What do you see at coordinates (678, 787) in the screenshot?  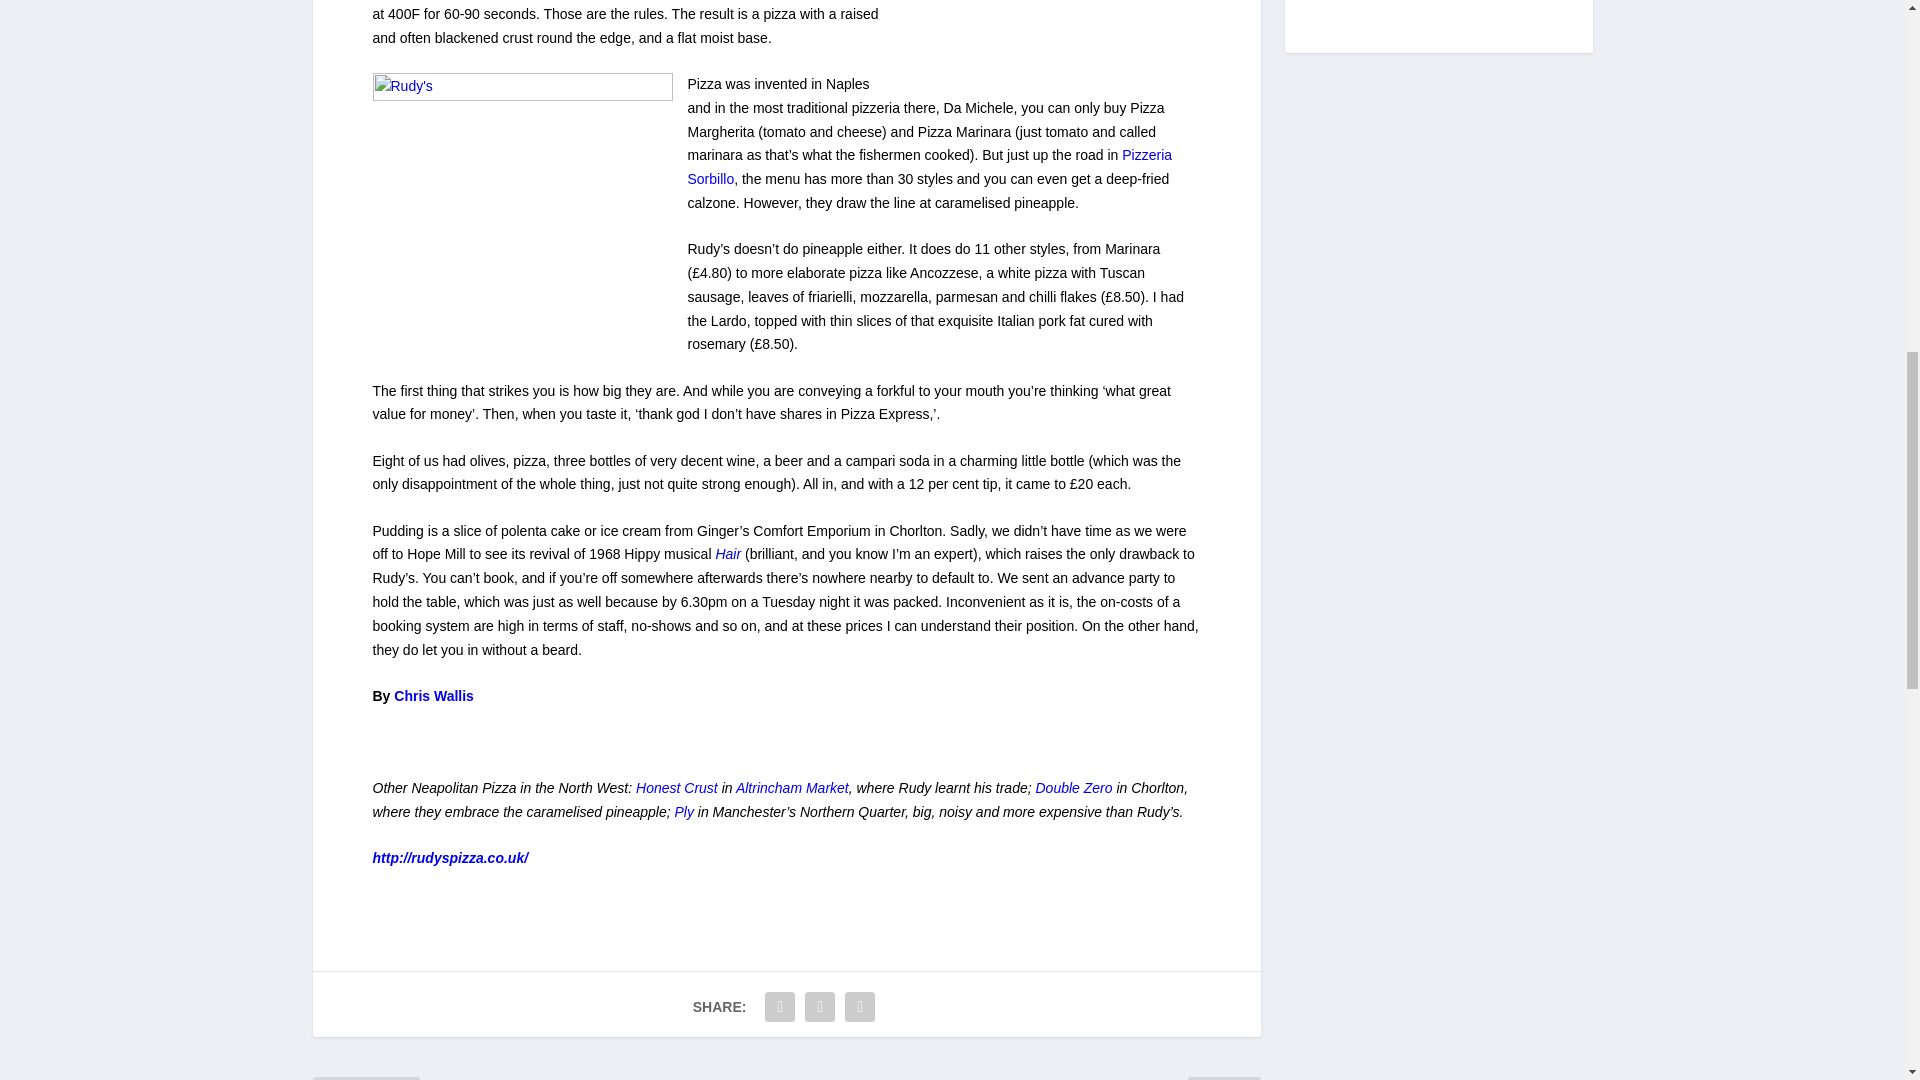 I see `Honest Crust` at bounding box center [678, 787].